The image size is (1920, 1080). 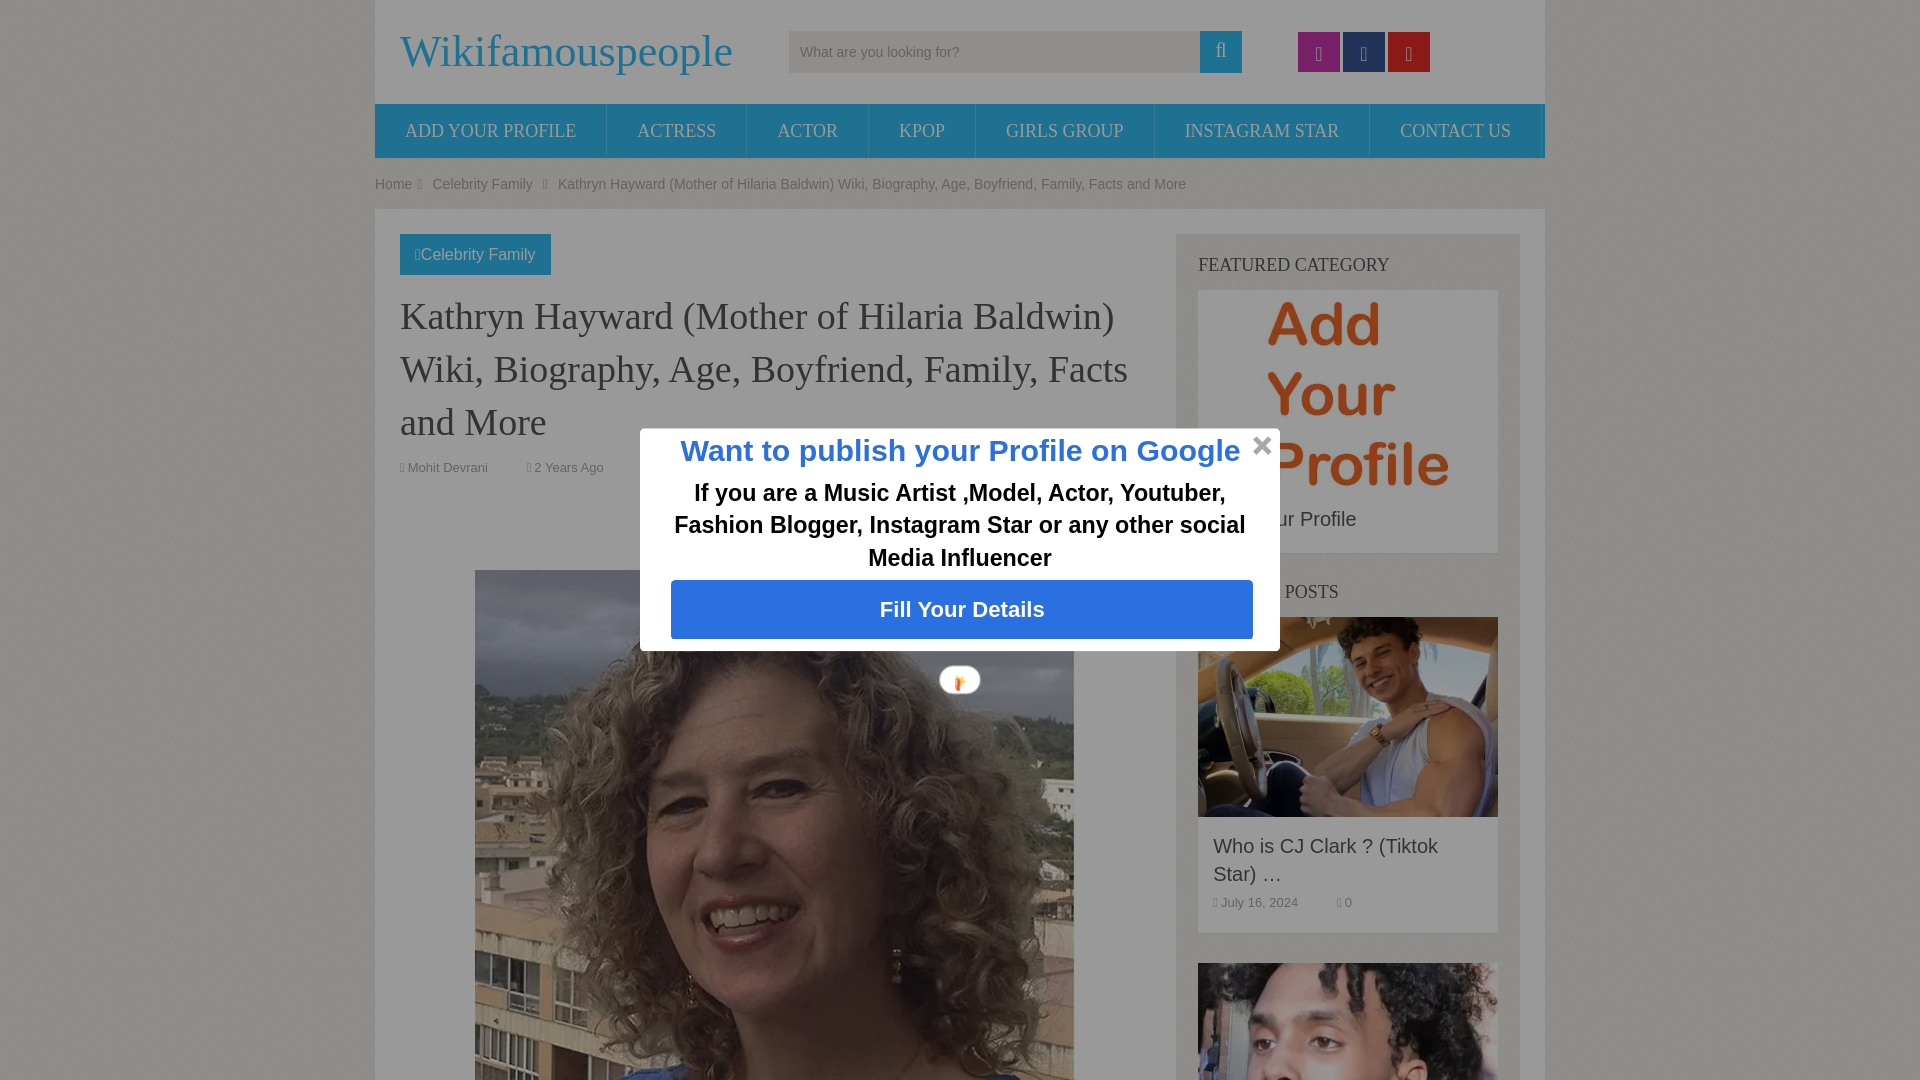 I want to click on NEXT ARTICLE, so click(x=1072, y=518).